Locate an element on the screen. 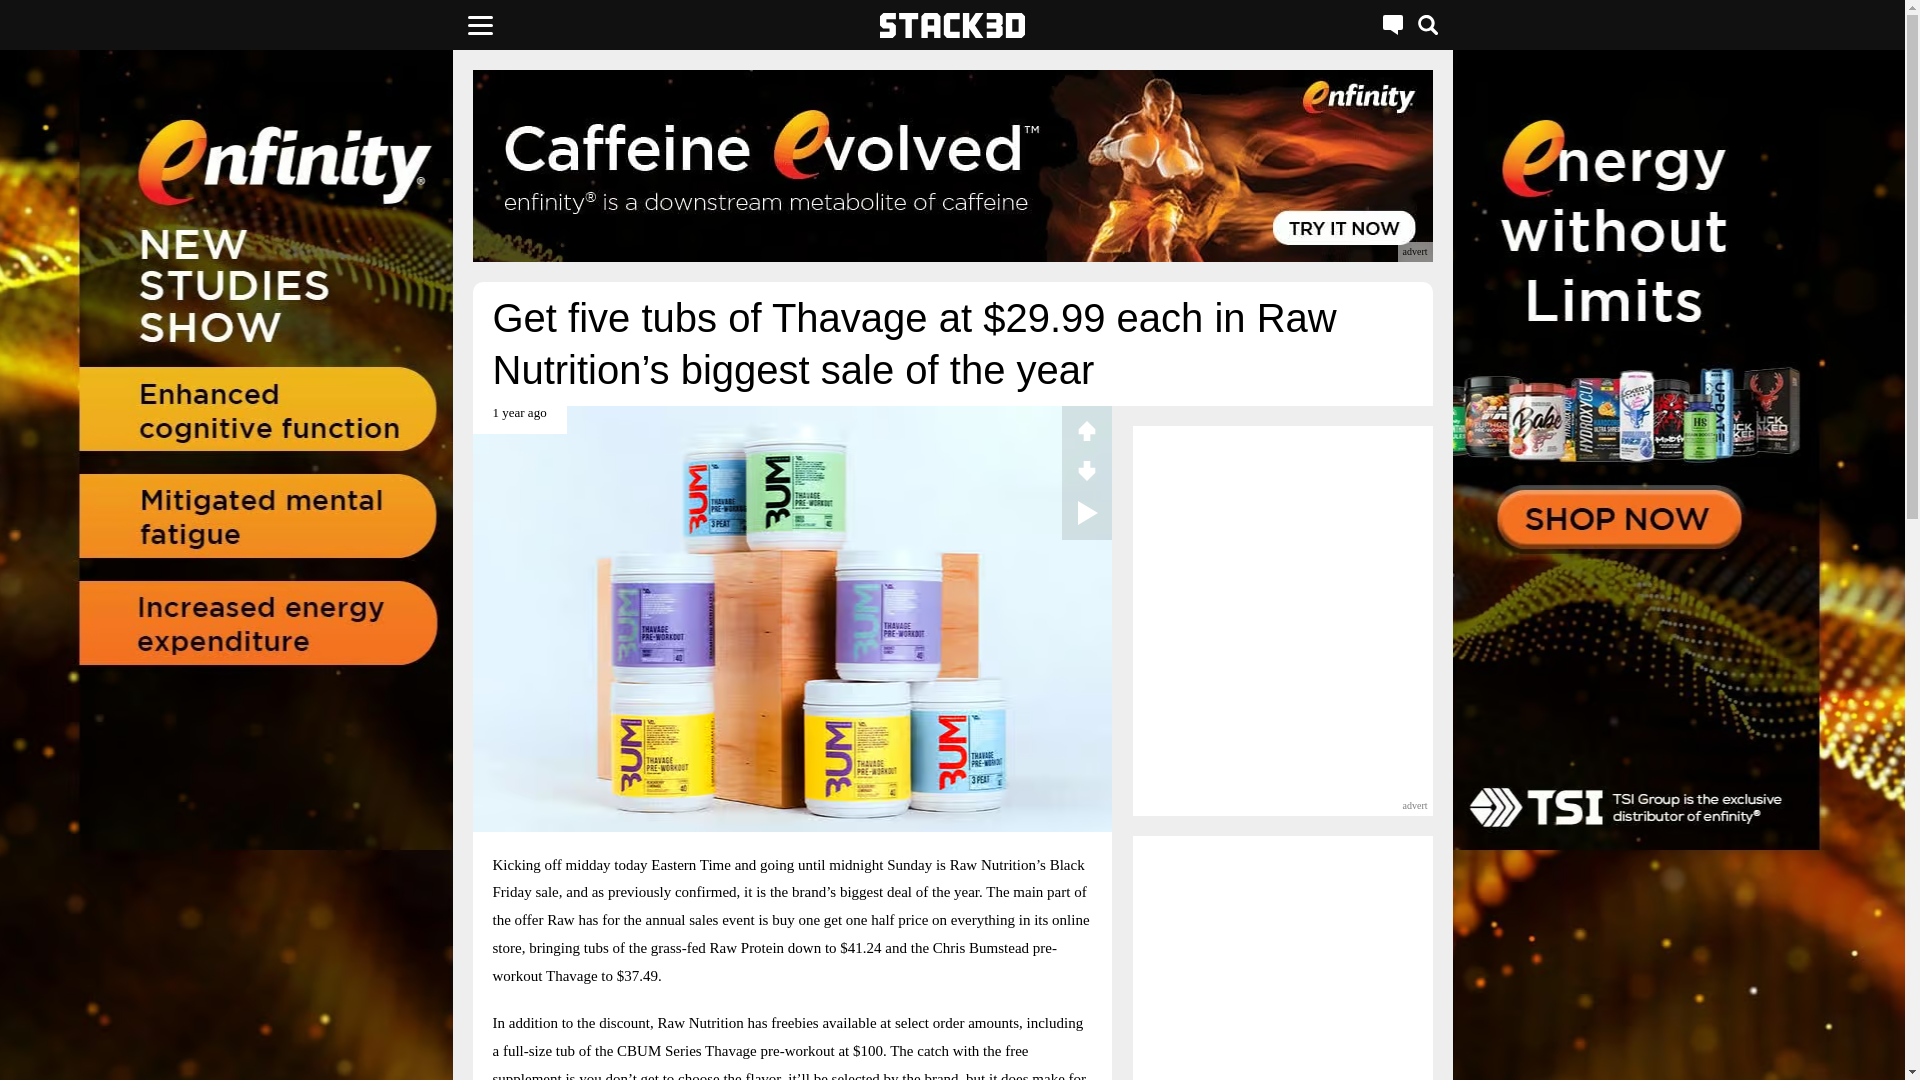 Image resolution: width=1920 pixels, height=1080 pixels. November 24th 2022 is located at coordinates (519, 420).